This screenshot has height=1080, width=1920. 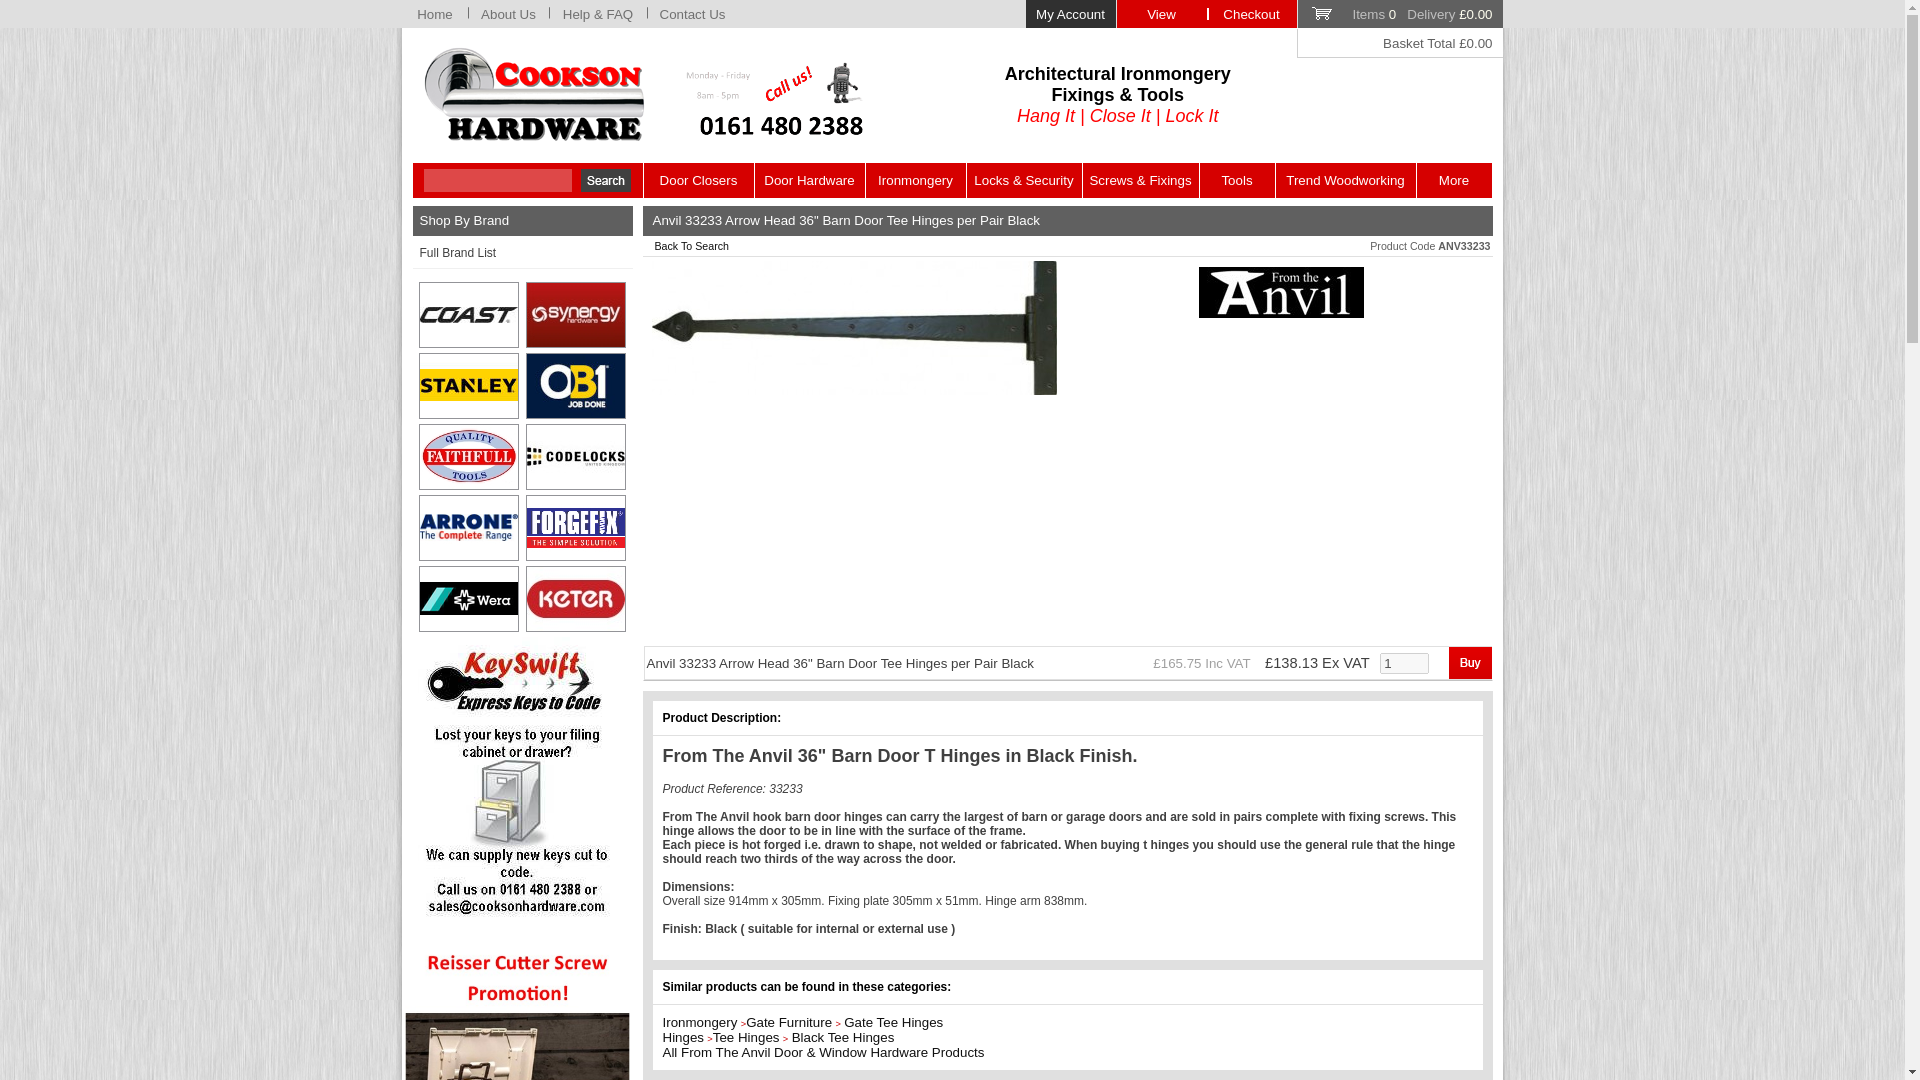 I want to click on Coast Torches, so click(x=469, y=314).